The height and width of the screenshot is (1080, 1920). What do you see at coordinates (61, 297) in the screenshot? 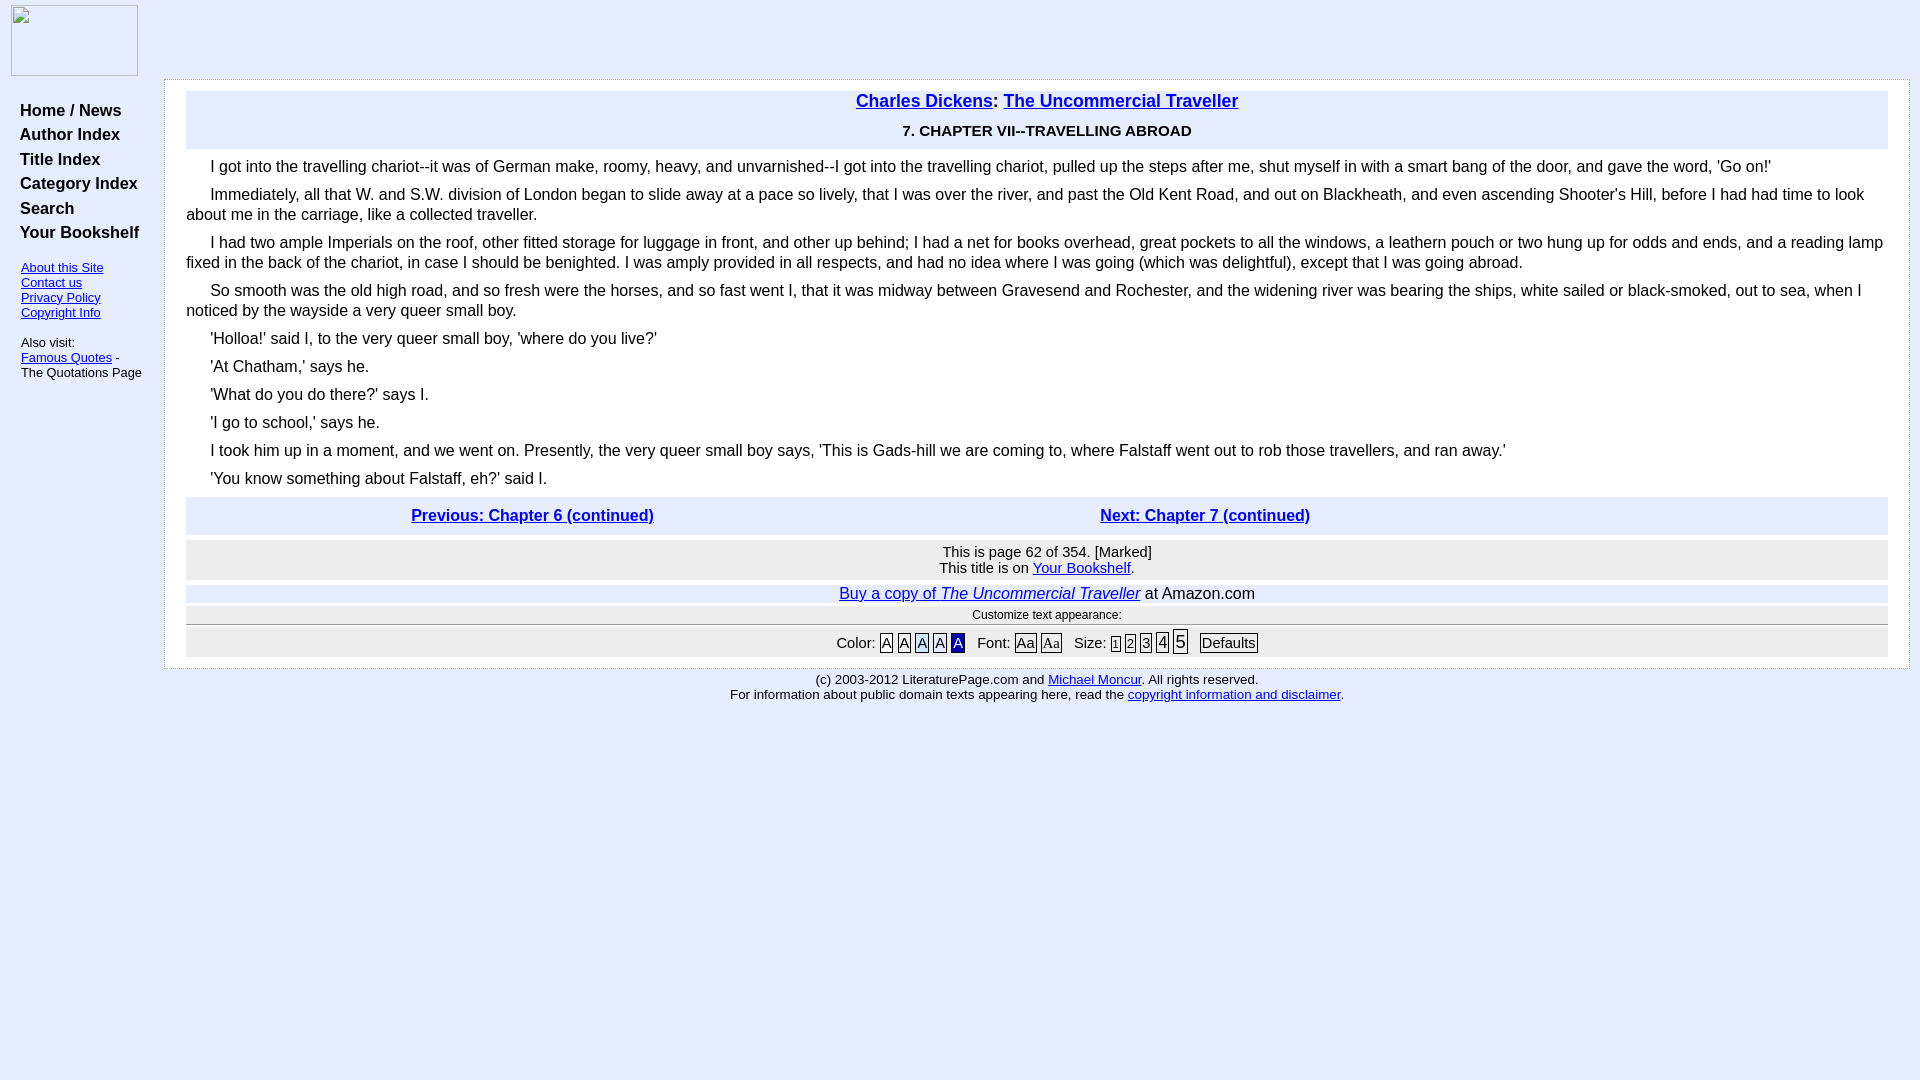
I see `Privacy Policy` at bounding box center [61, 297].